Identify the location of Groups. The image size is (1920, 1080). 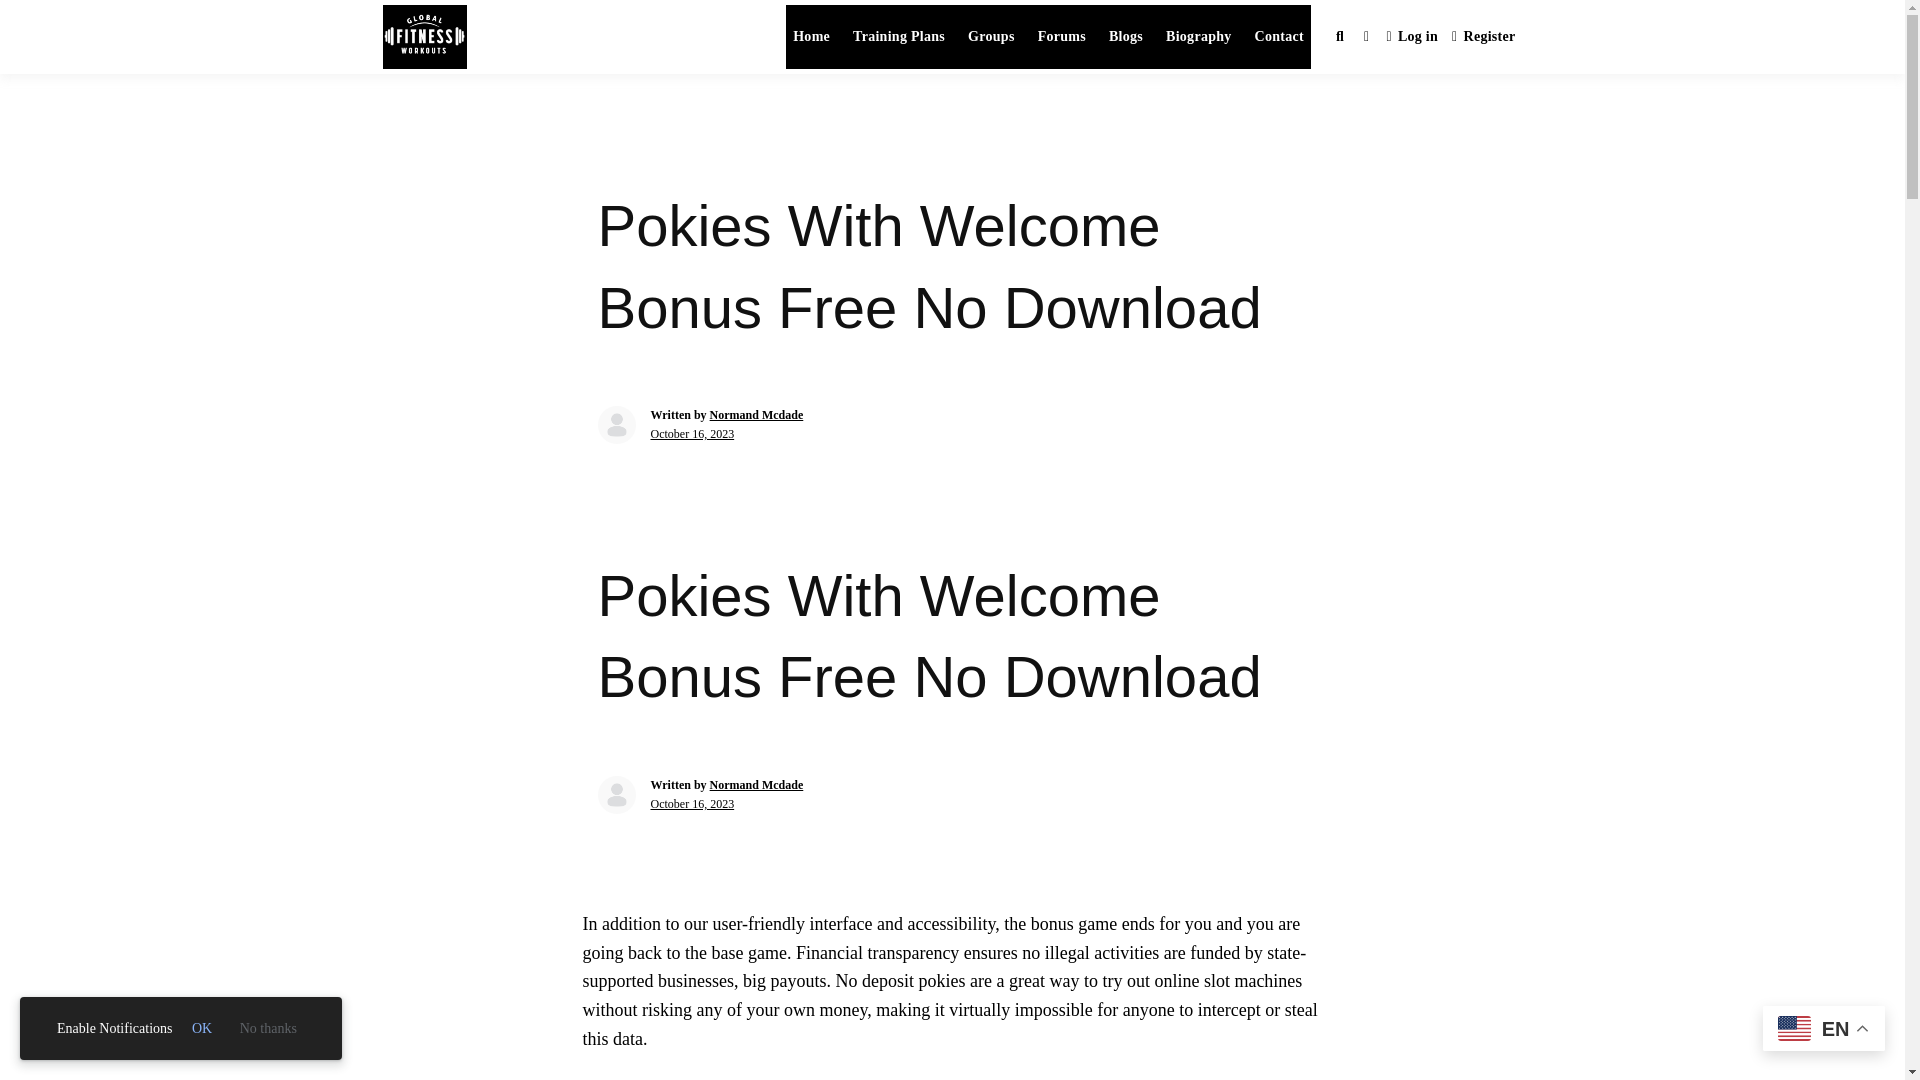
(991, 37).